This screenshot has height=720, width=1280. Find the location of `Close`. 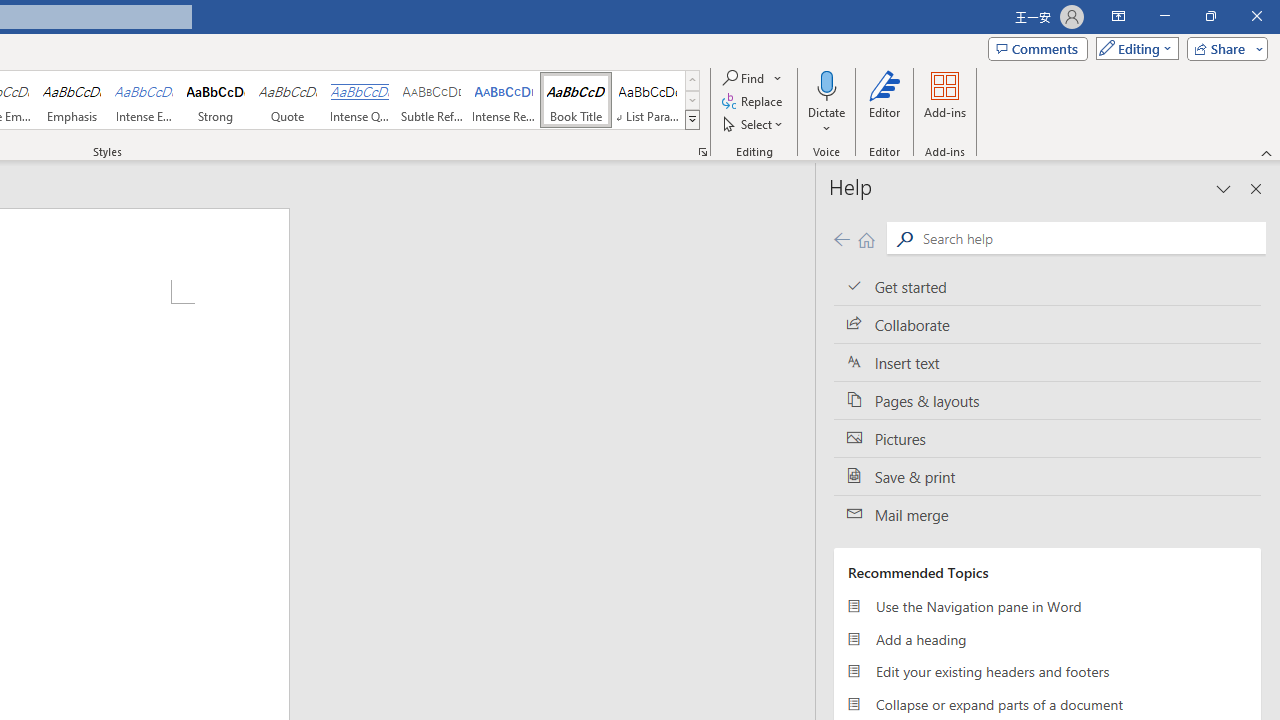

Close is located at coordinates (1256, 16).